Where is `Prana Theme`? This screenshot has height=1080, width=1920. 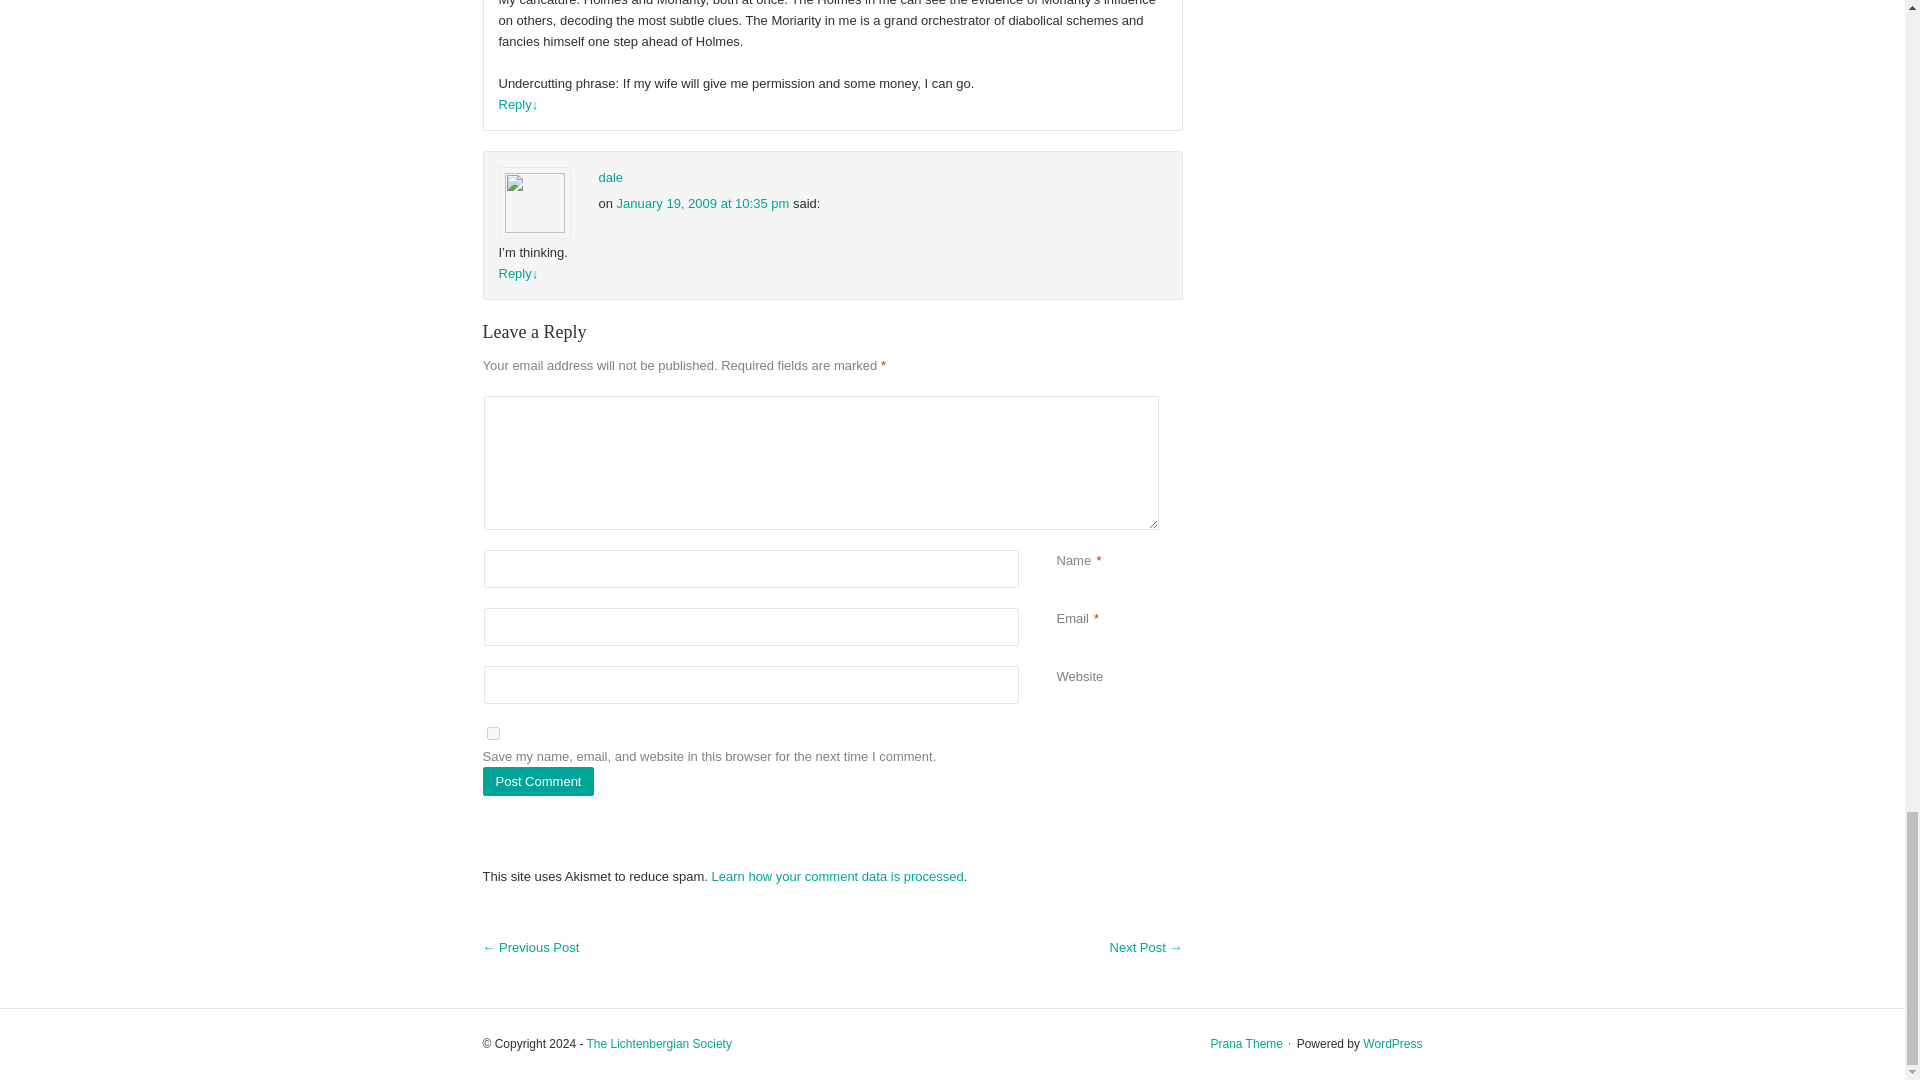
Prana Theme is located at coordinates (1246, 1043).